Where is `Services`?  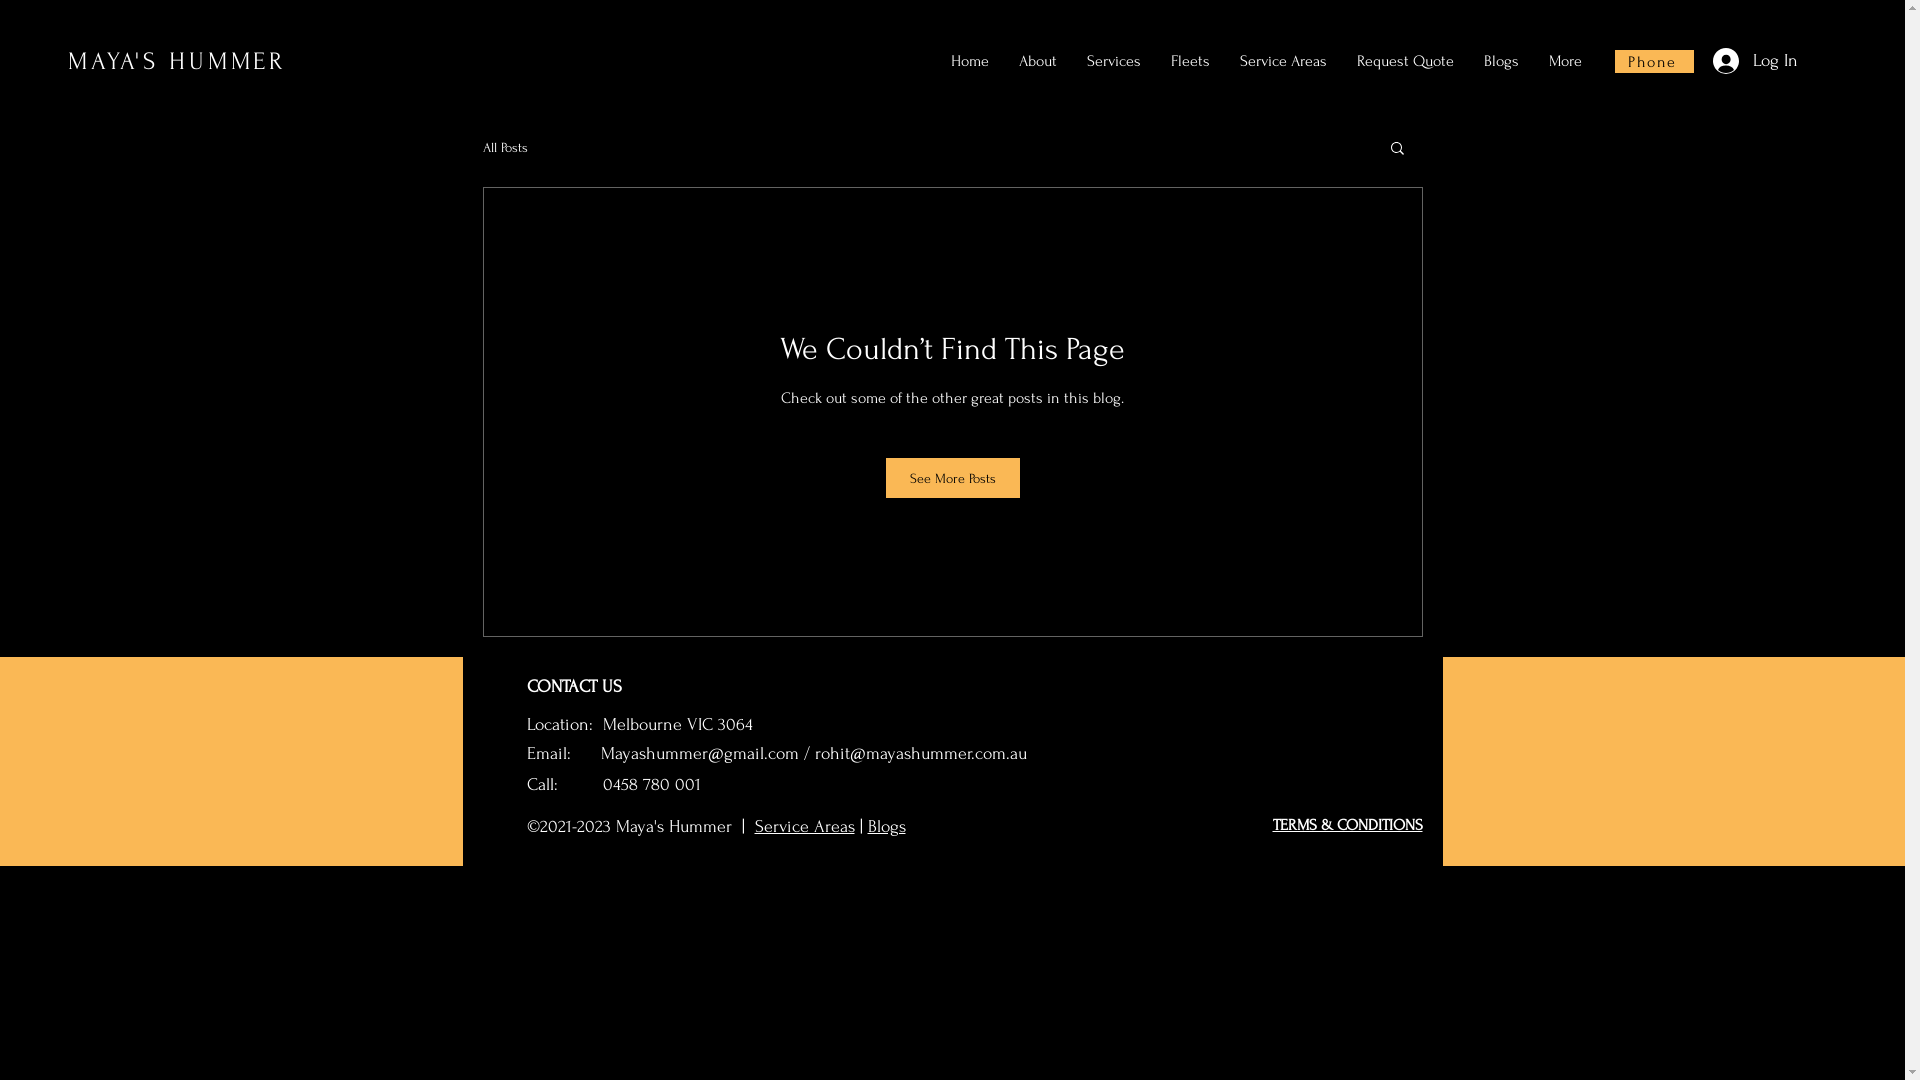
Services is located at coordinates (1114, 61).